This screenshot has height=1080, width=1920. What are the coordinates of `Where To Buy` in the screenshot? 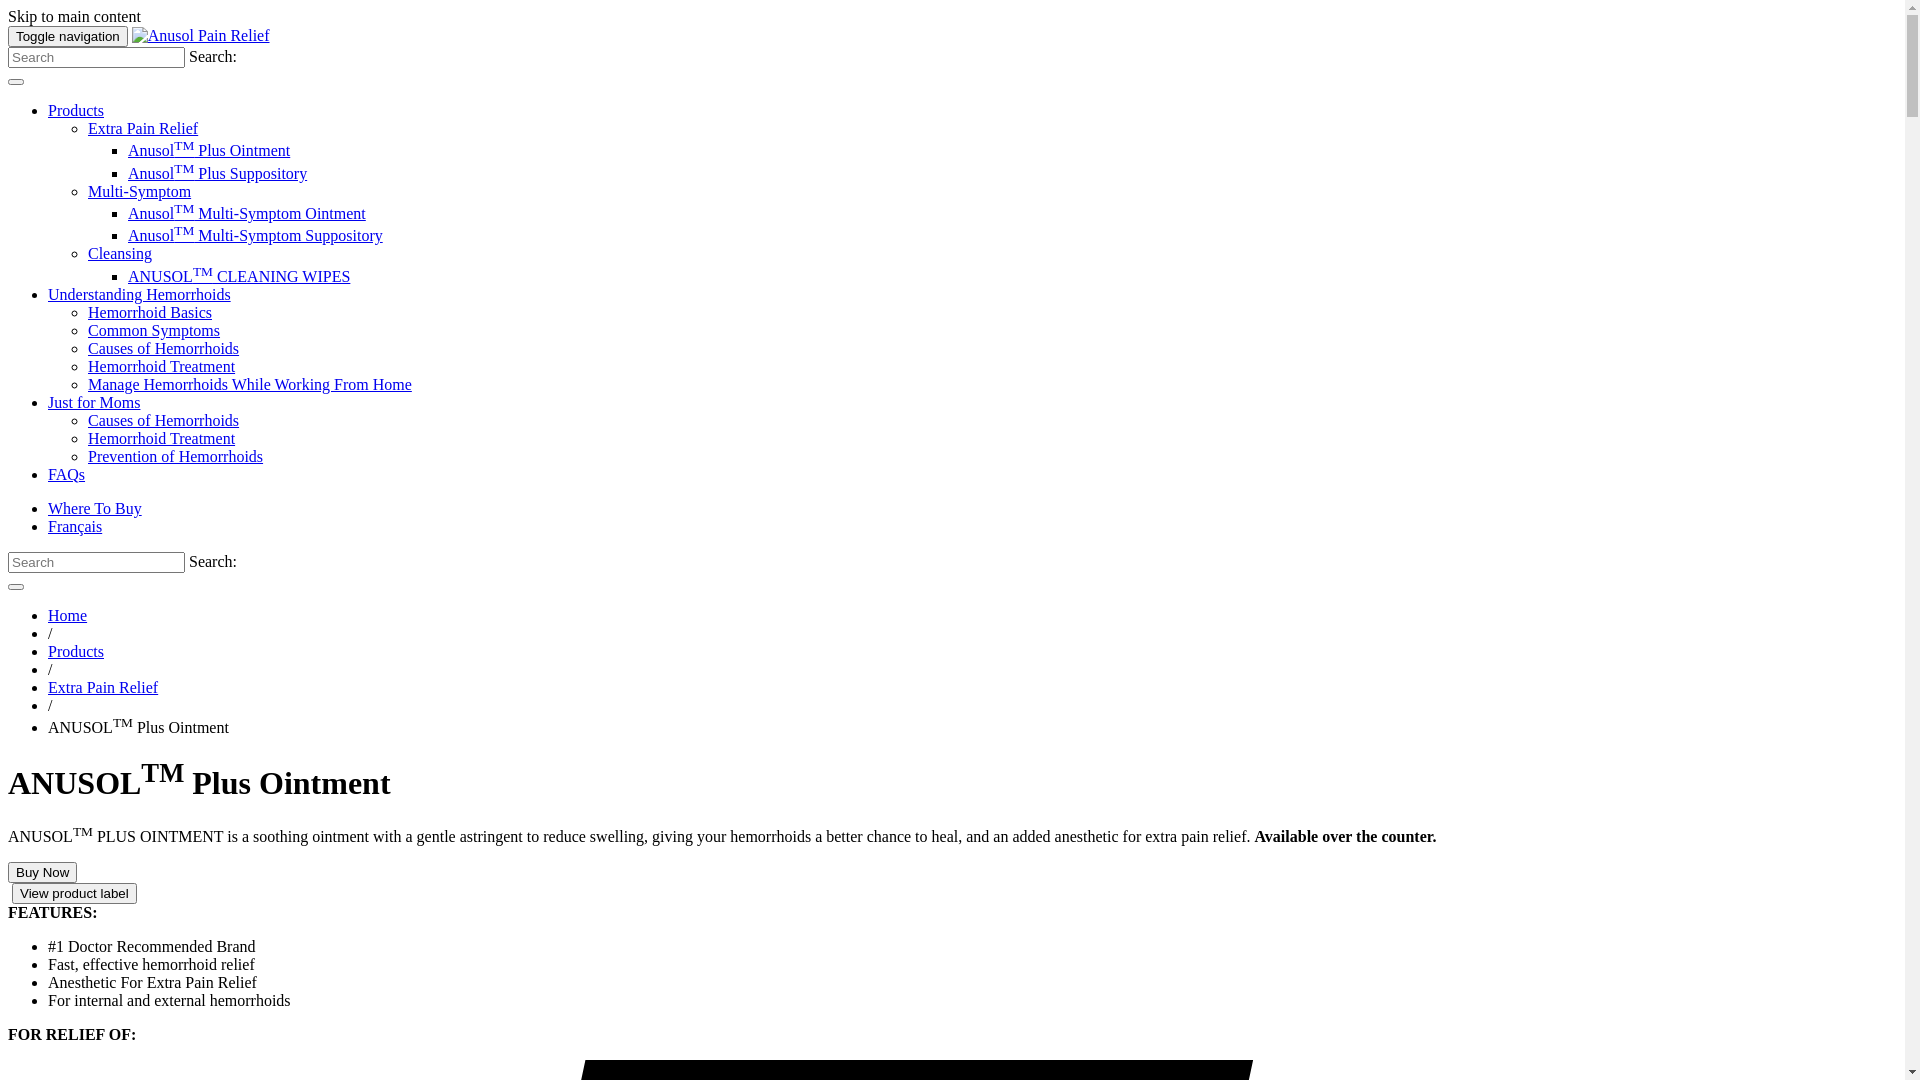 It's located at (95, 508).